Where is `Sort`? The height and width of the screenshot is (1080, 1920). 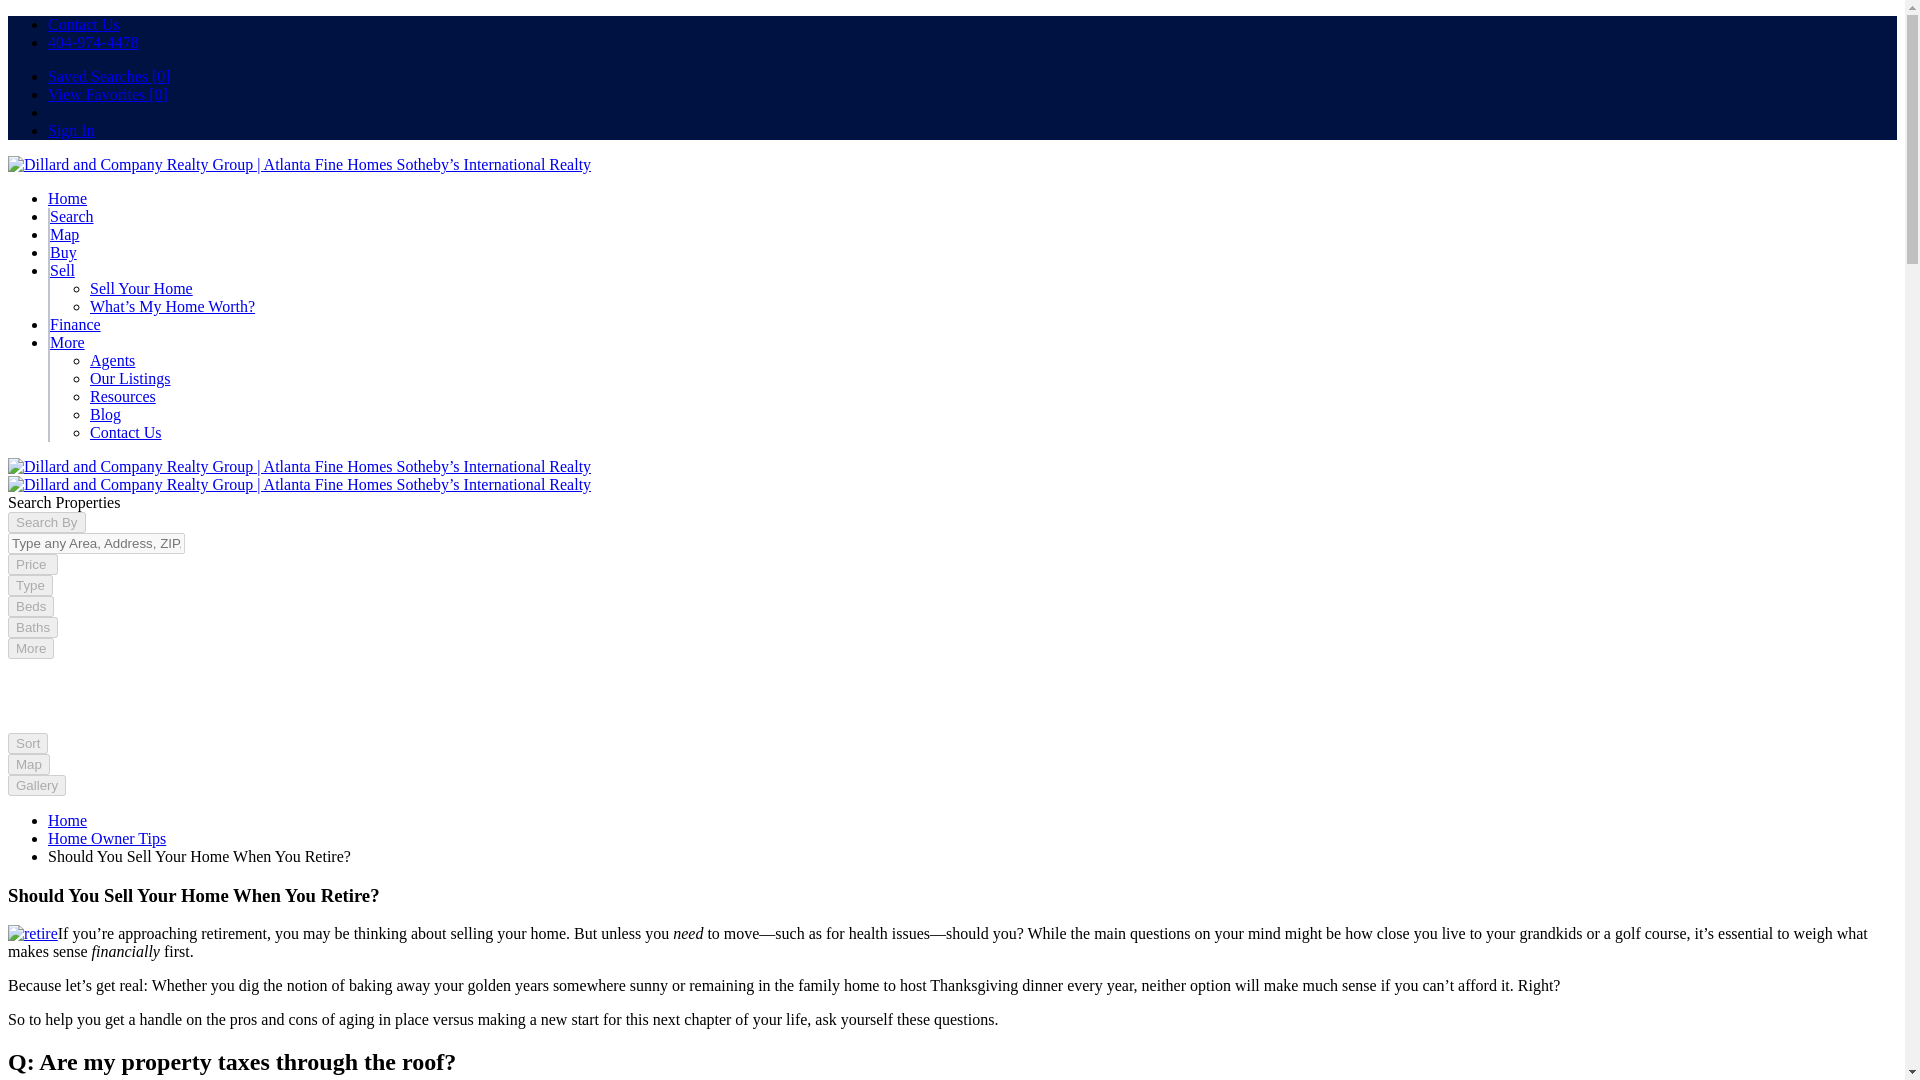
Sort is located at coordinates (28, 743).